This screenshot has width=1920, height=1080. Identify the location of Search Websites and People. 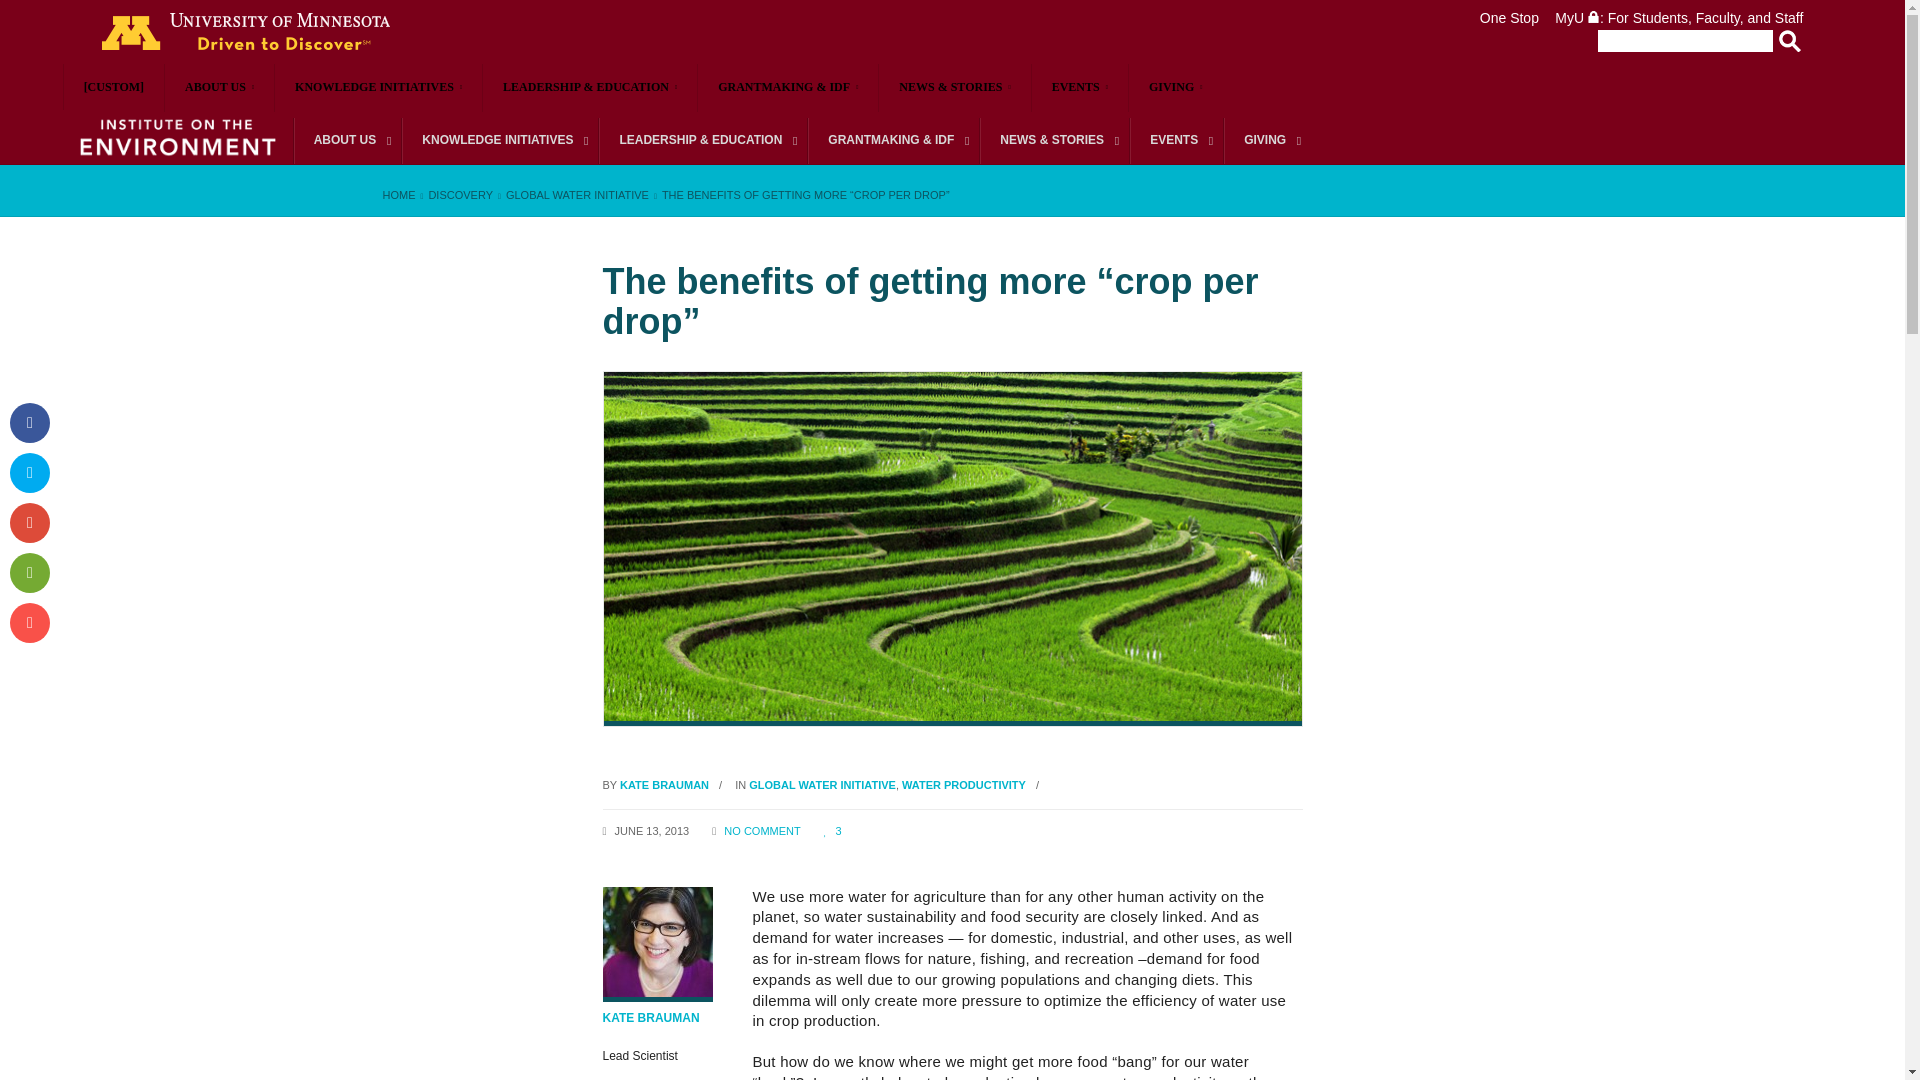
(1678, 40).